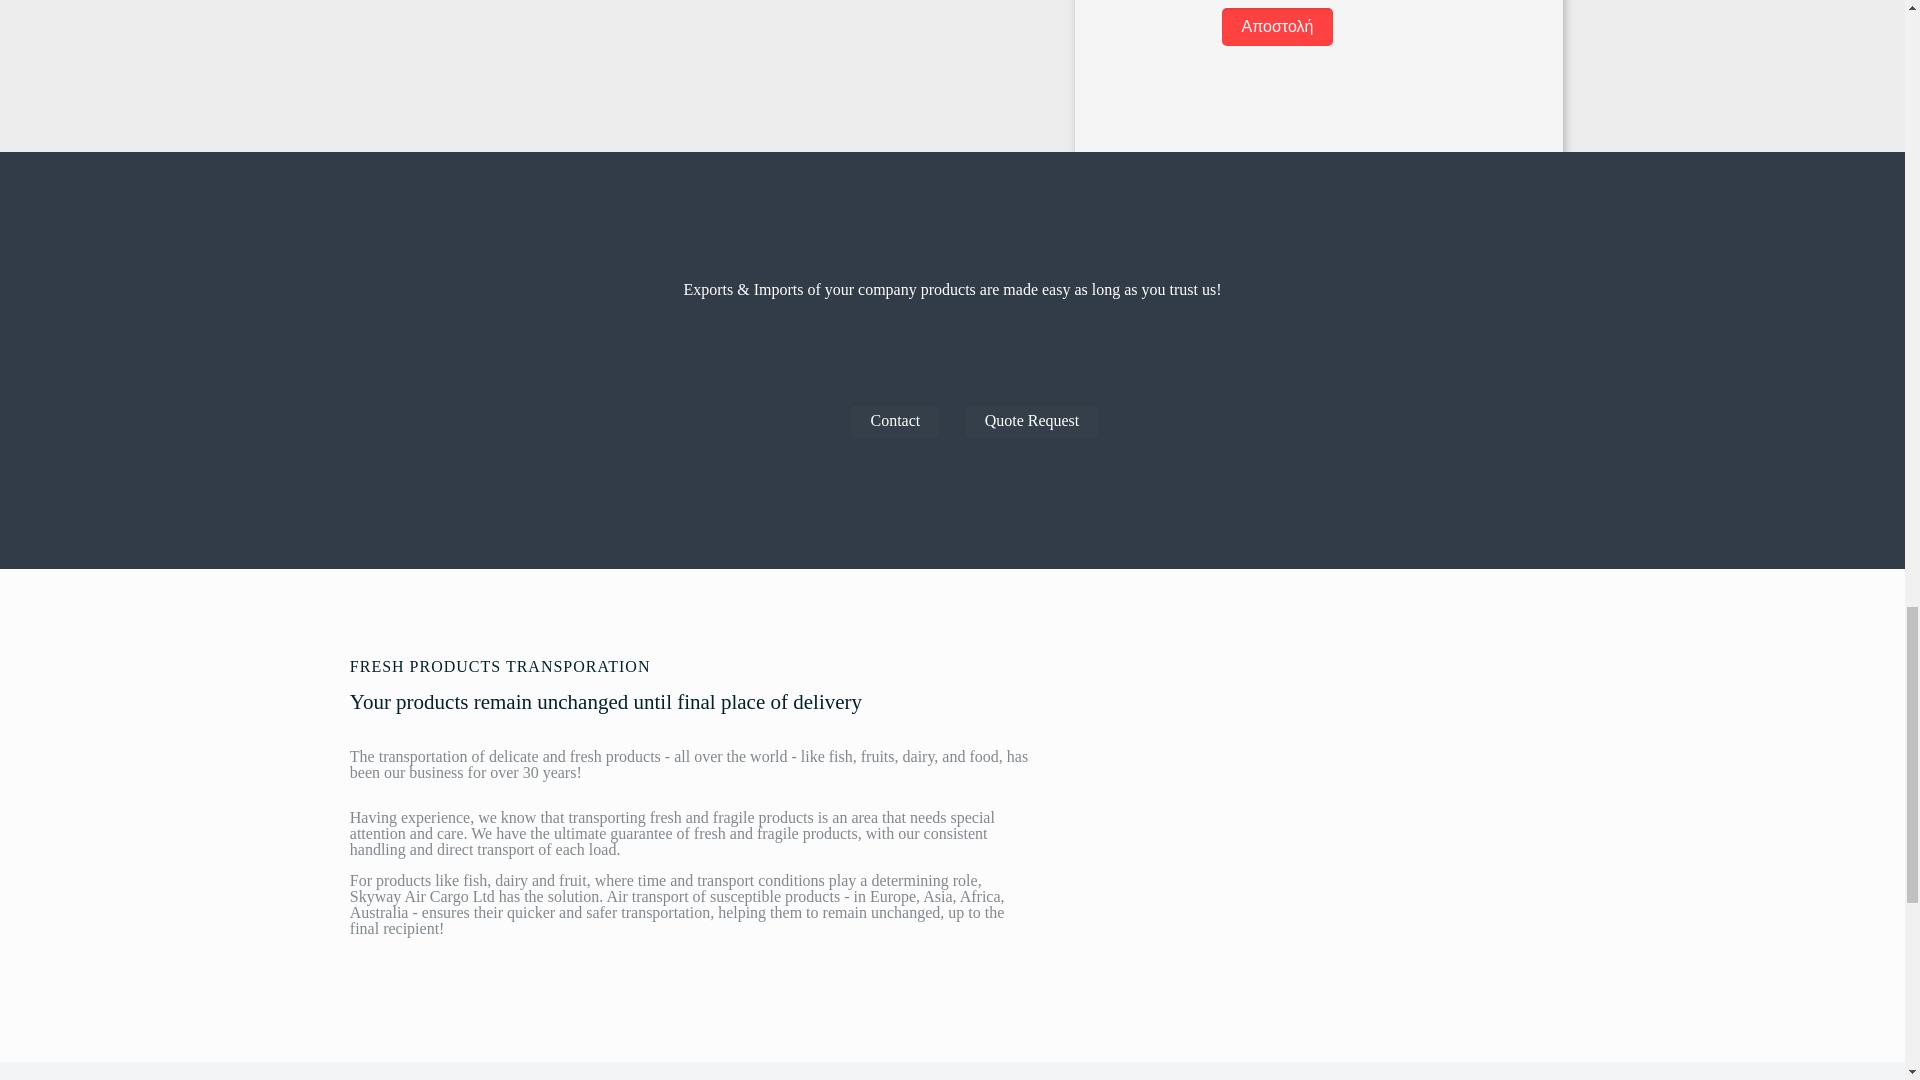 The width and height of the screenshot is (1920, 1080). What do you see at coordinates (1032, 420) in the screenshot?
I see `Quote Request` at bounding box center [1032, 420].